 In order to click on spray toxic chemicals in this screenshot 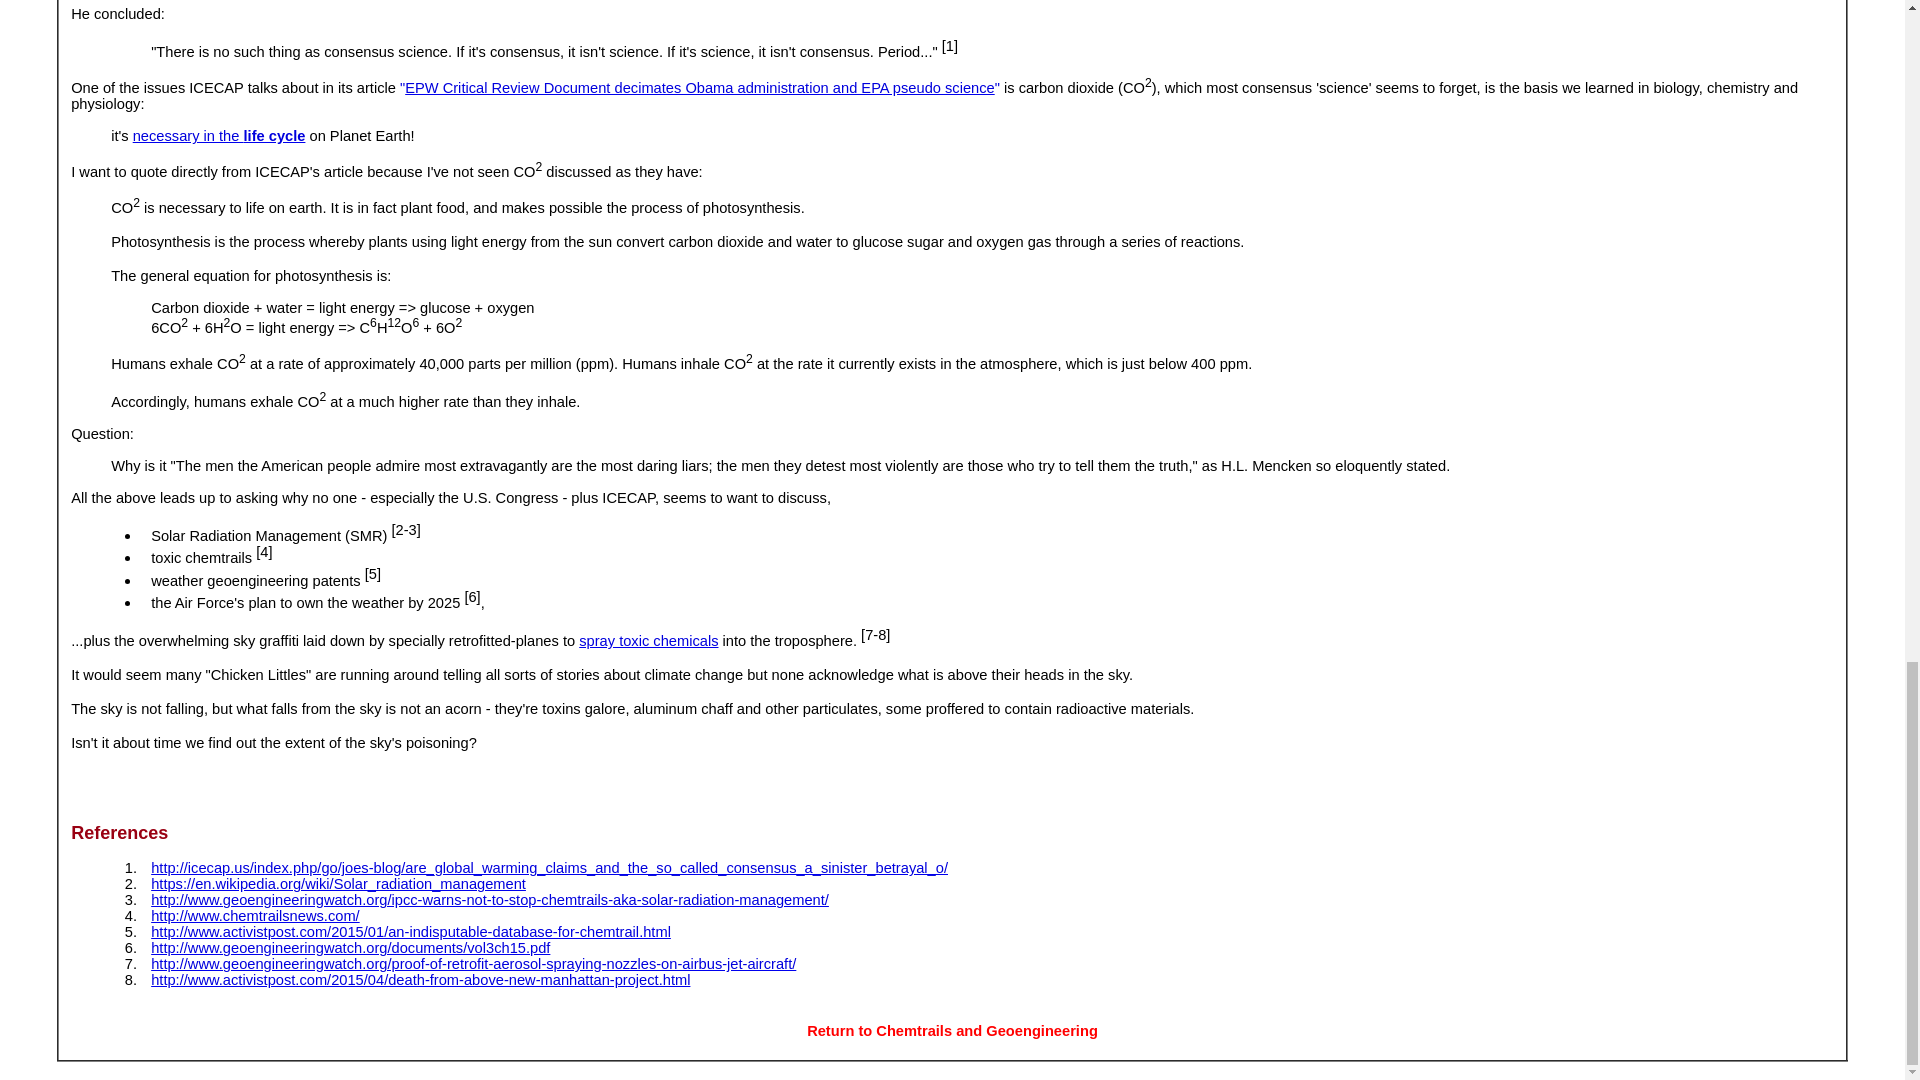, I will do `click(648, 640)`.